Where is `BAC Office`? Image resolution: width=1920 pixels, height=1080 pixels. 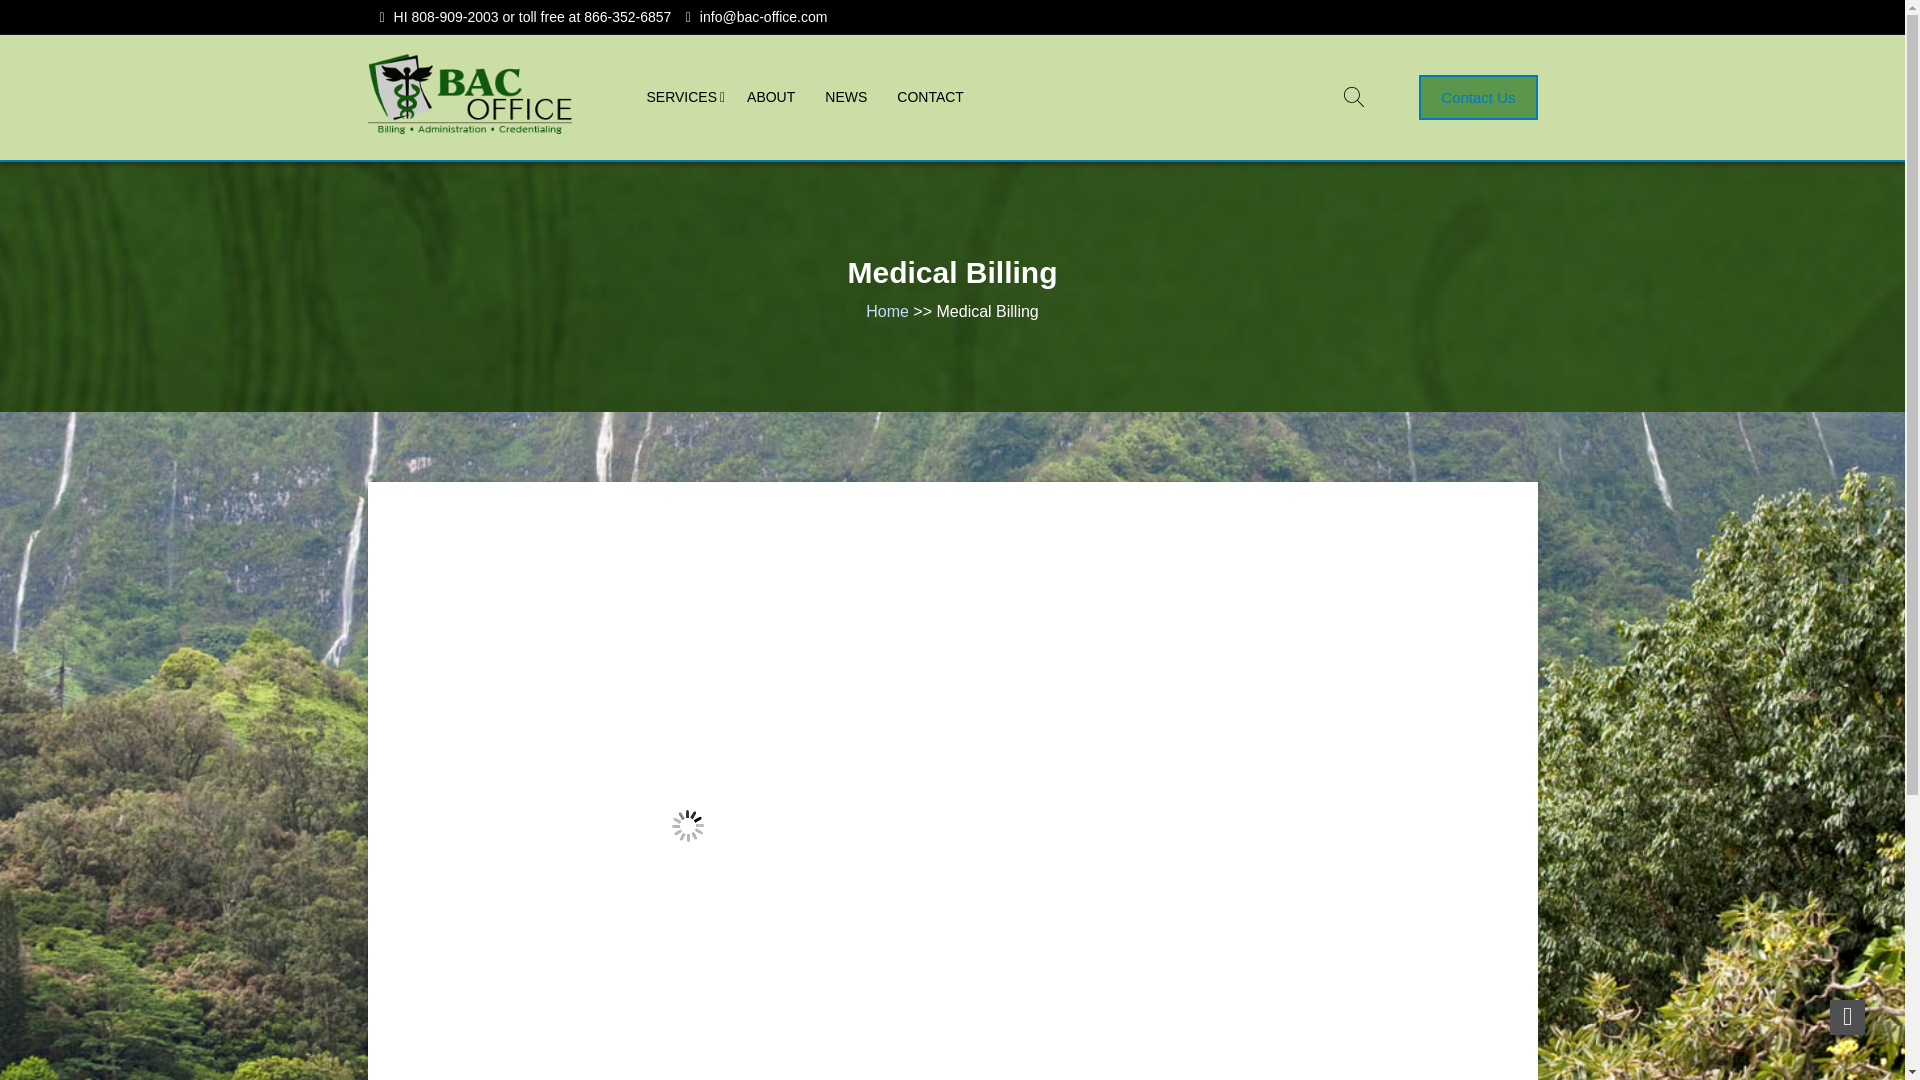 BAC Office is located at coordinates (423, 156).